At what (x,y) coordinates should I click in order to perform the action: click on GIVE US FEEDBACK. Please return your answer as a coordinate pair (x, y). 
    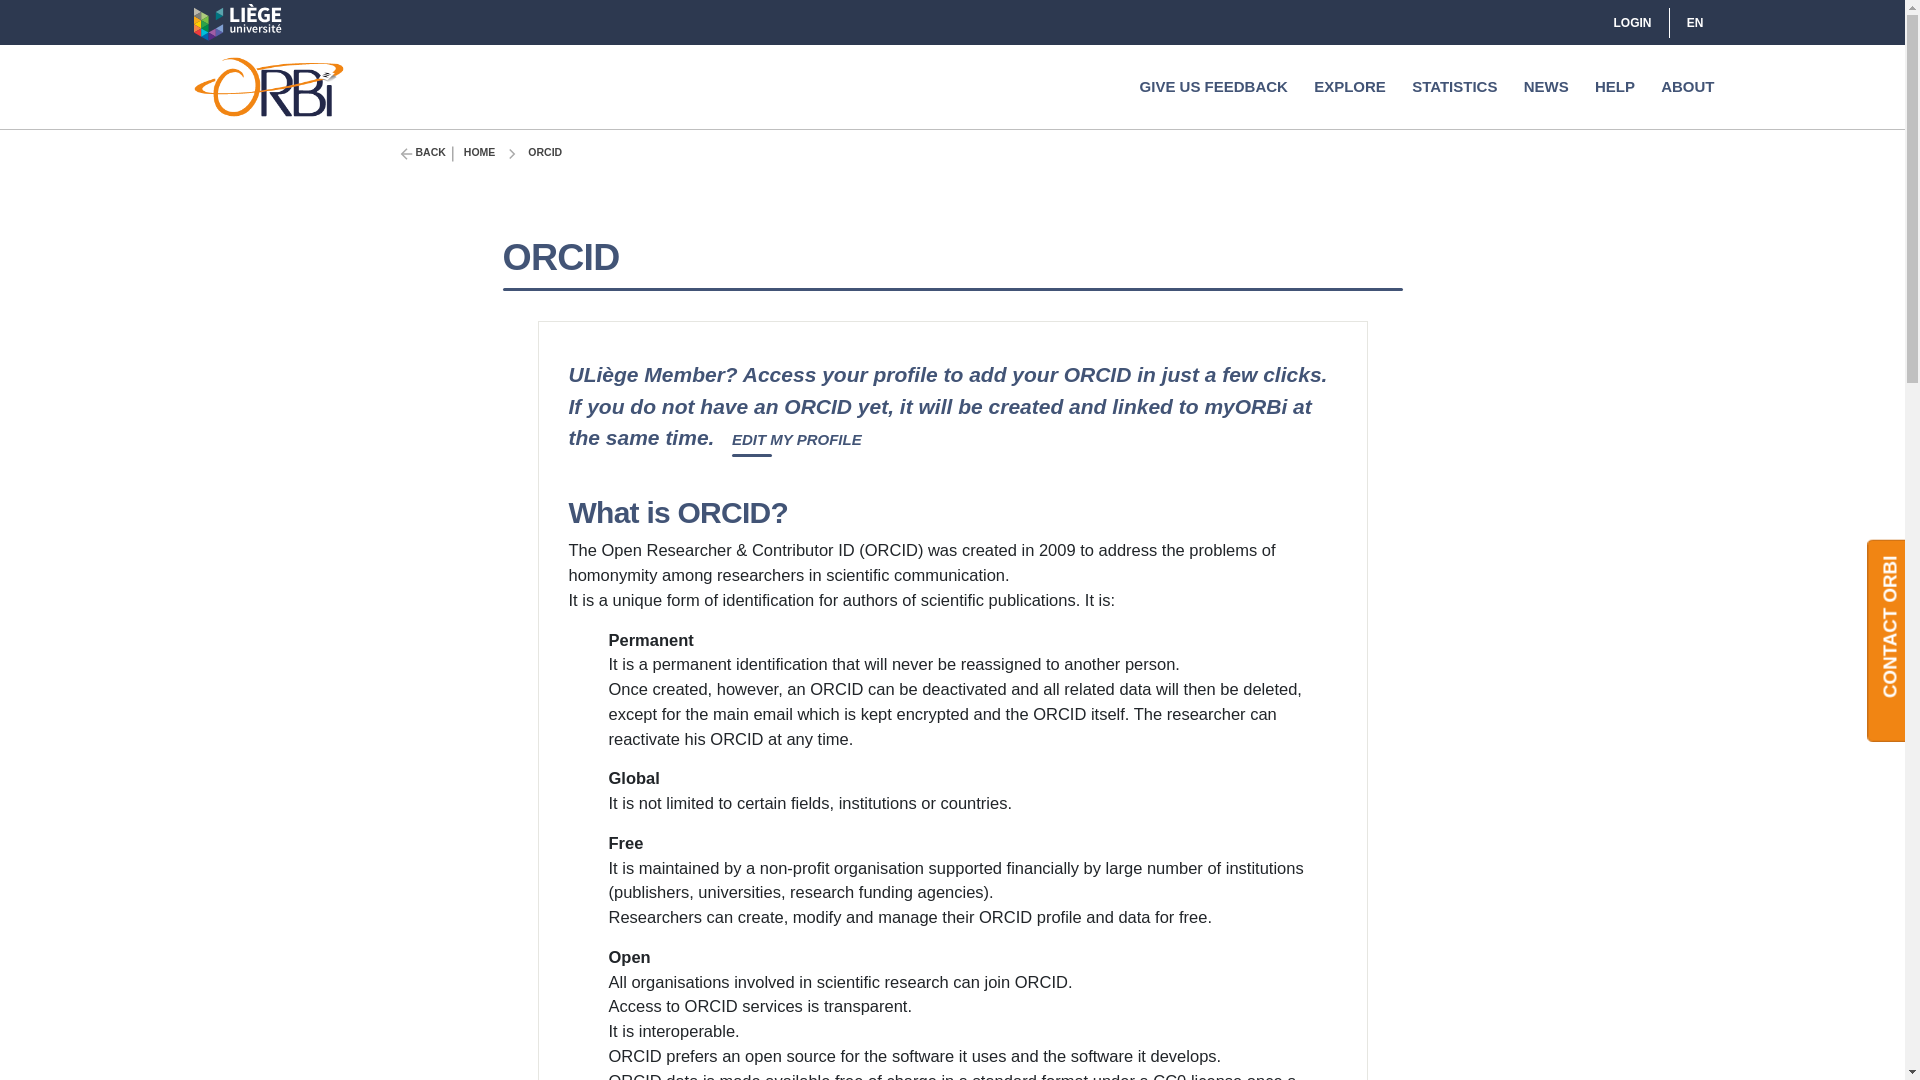
    Looking at the image, I should click on (1214, 86).